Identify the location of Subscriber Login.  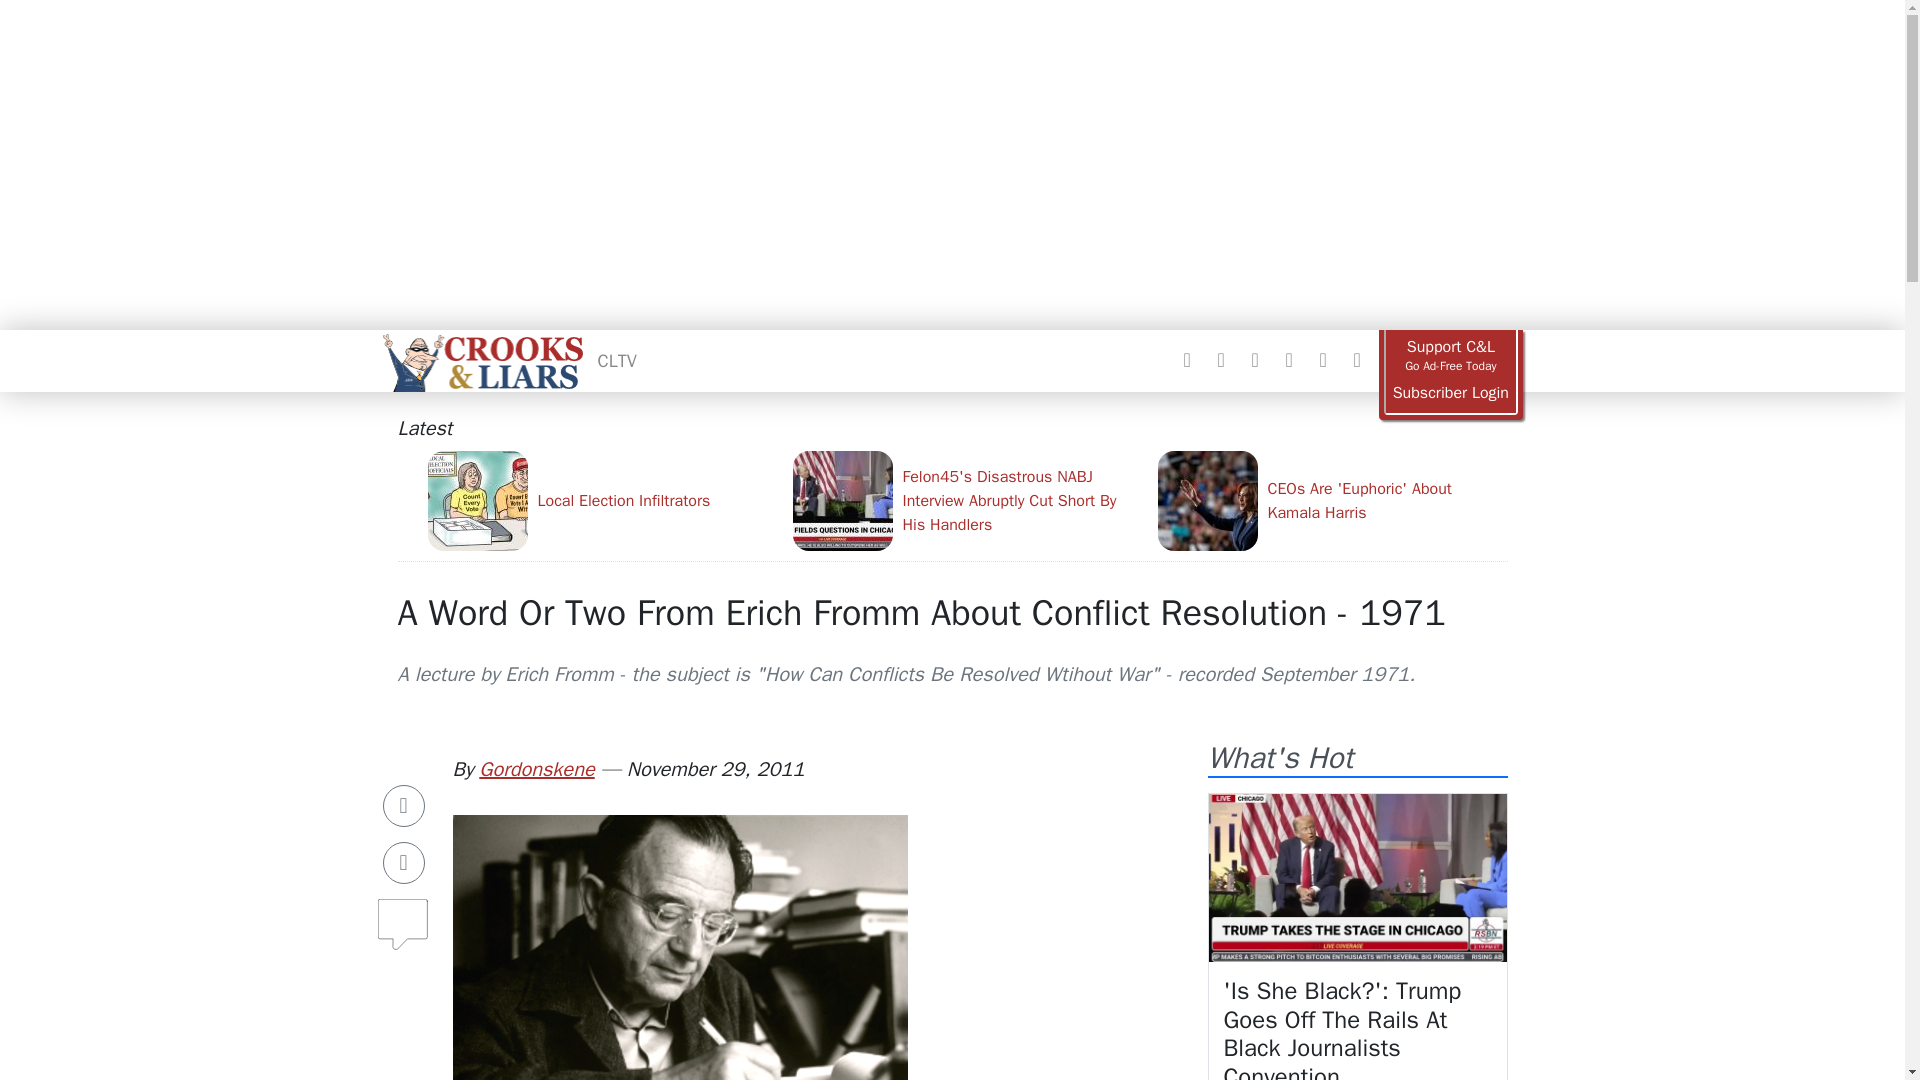
(1450, 393).